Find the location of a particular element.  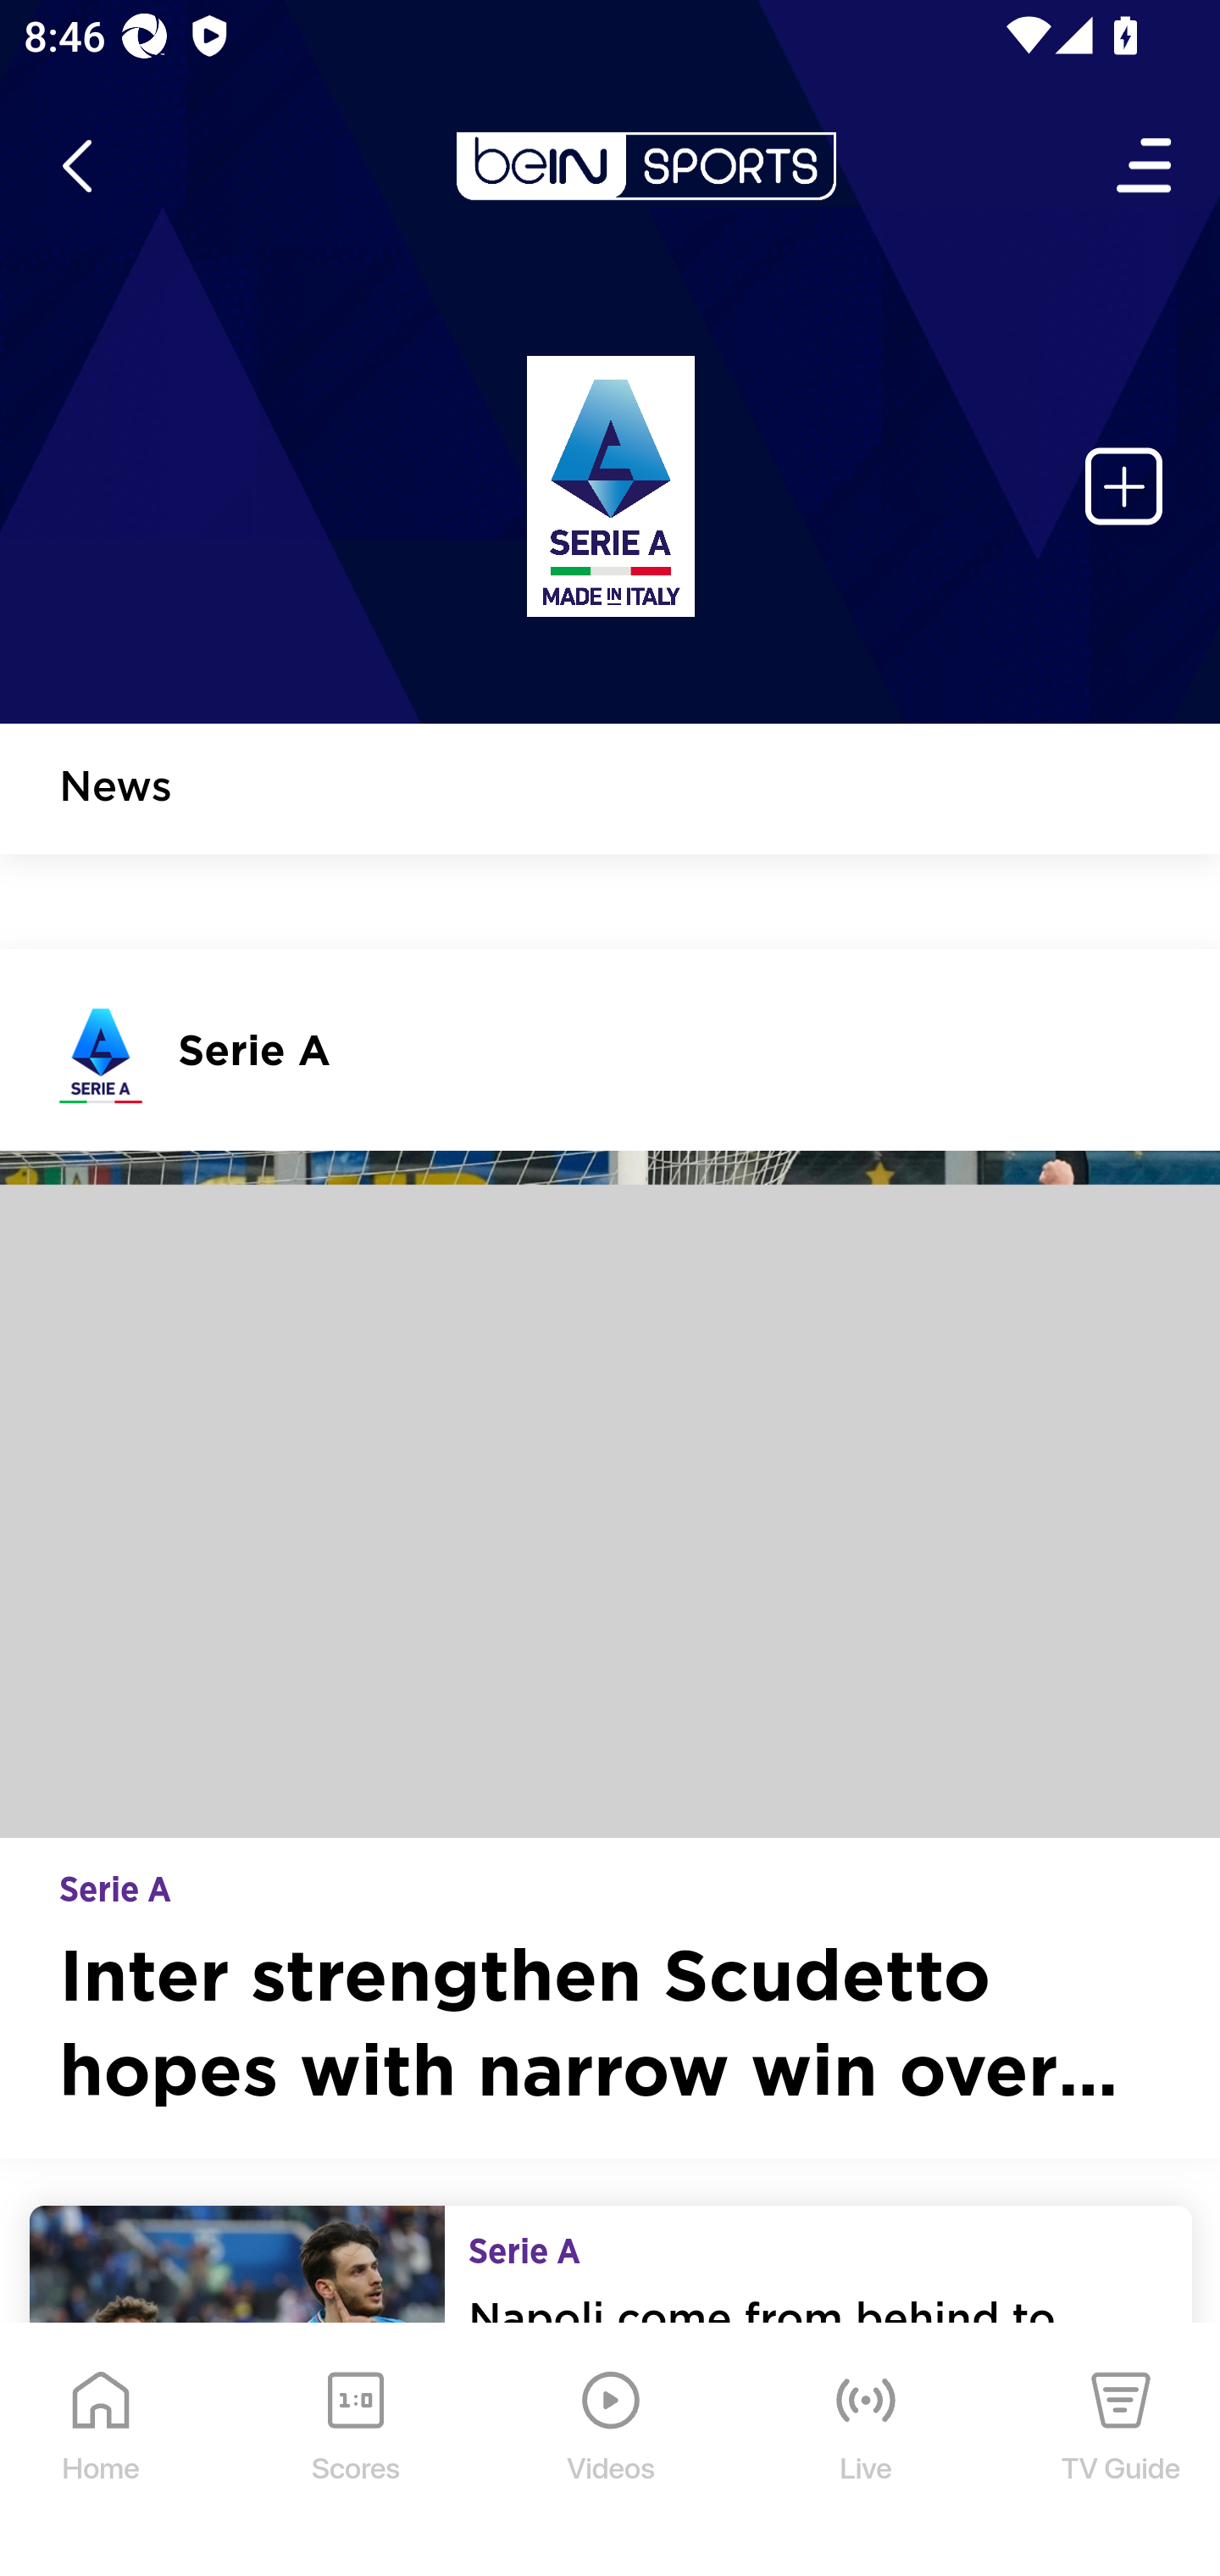

TV Guide TV Guide Icon TV Guide is located at coordinates (1122, 2451).